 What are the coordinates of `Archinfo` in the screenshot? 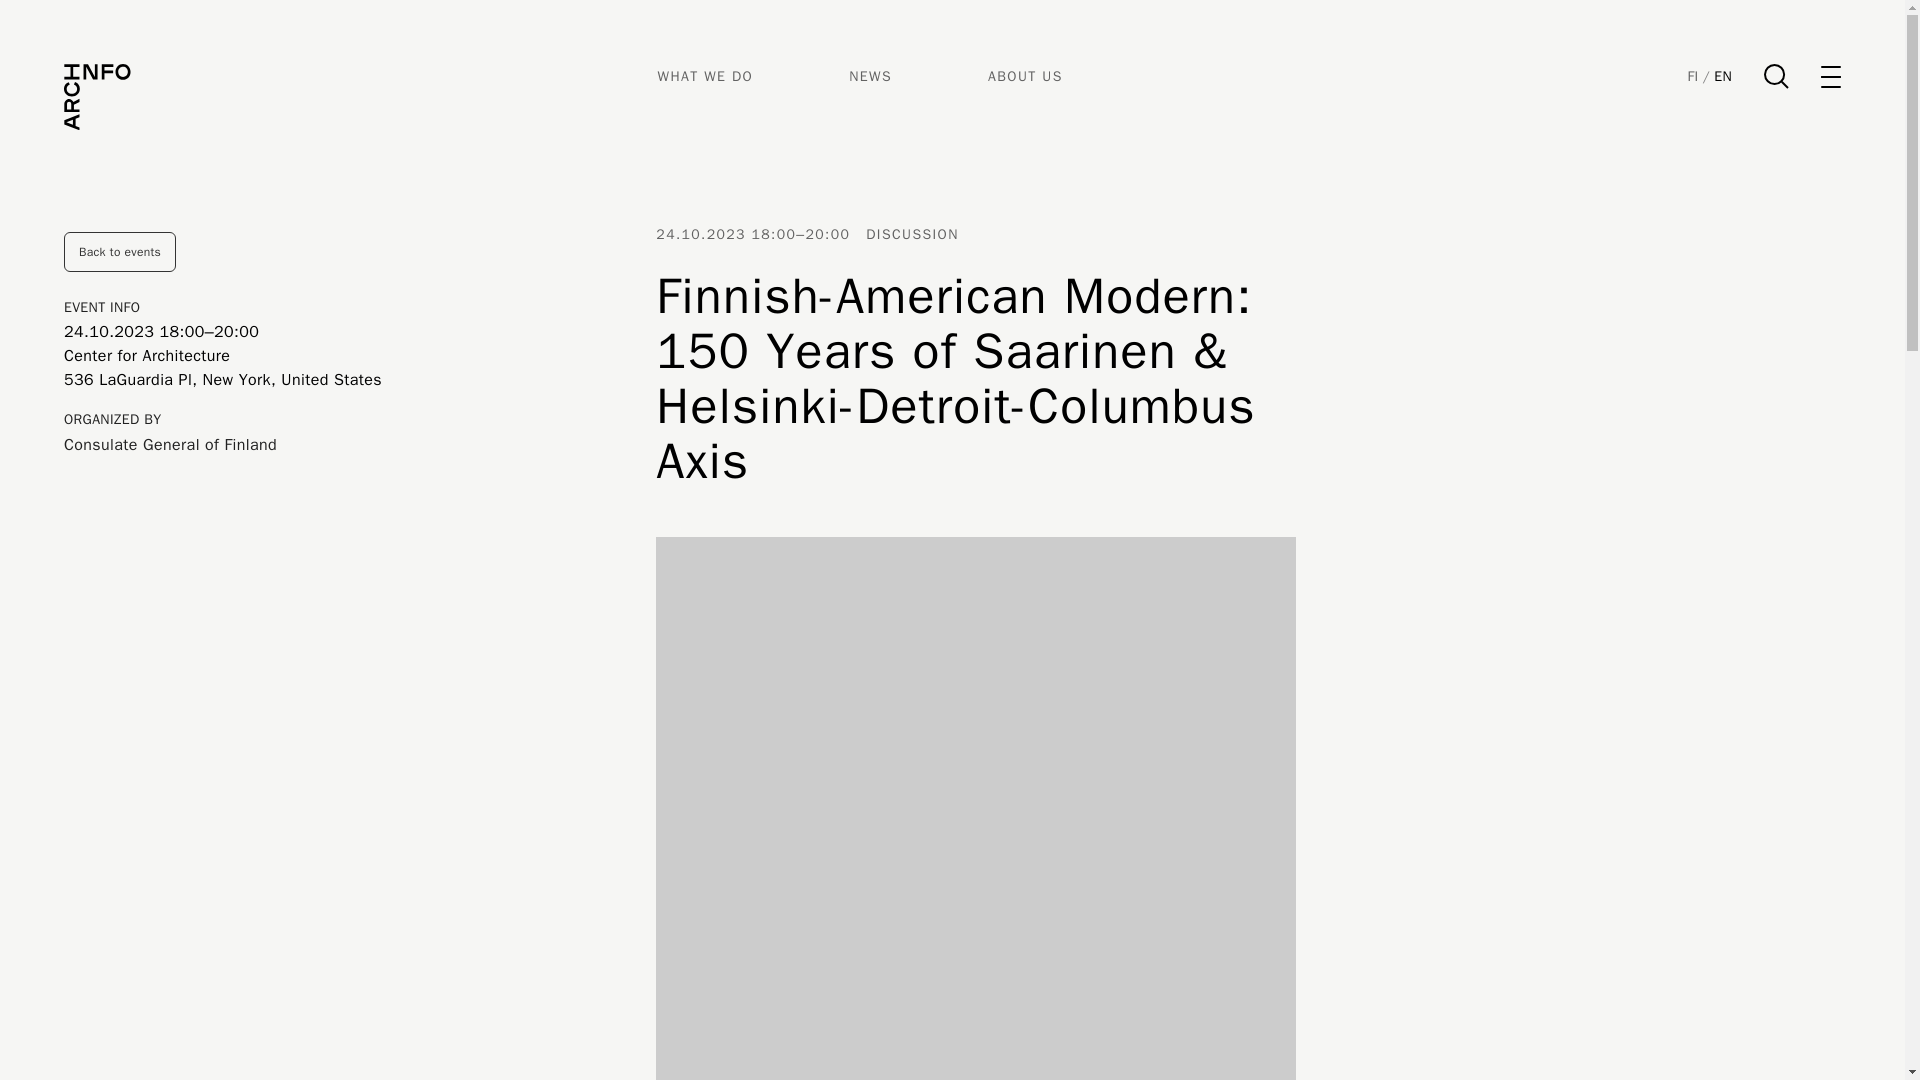 It's located at (98, 96).